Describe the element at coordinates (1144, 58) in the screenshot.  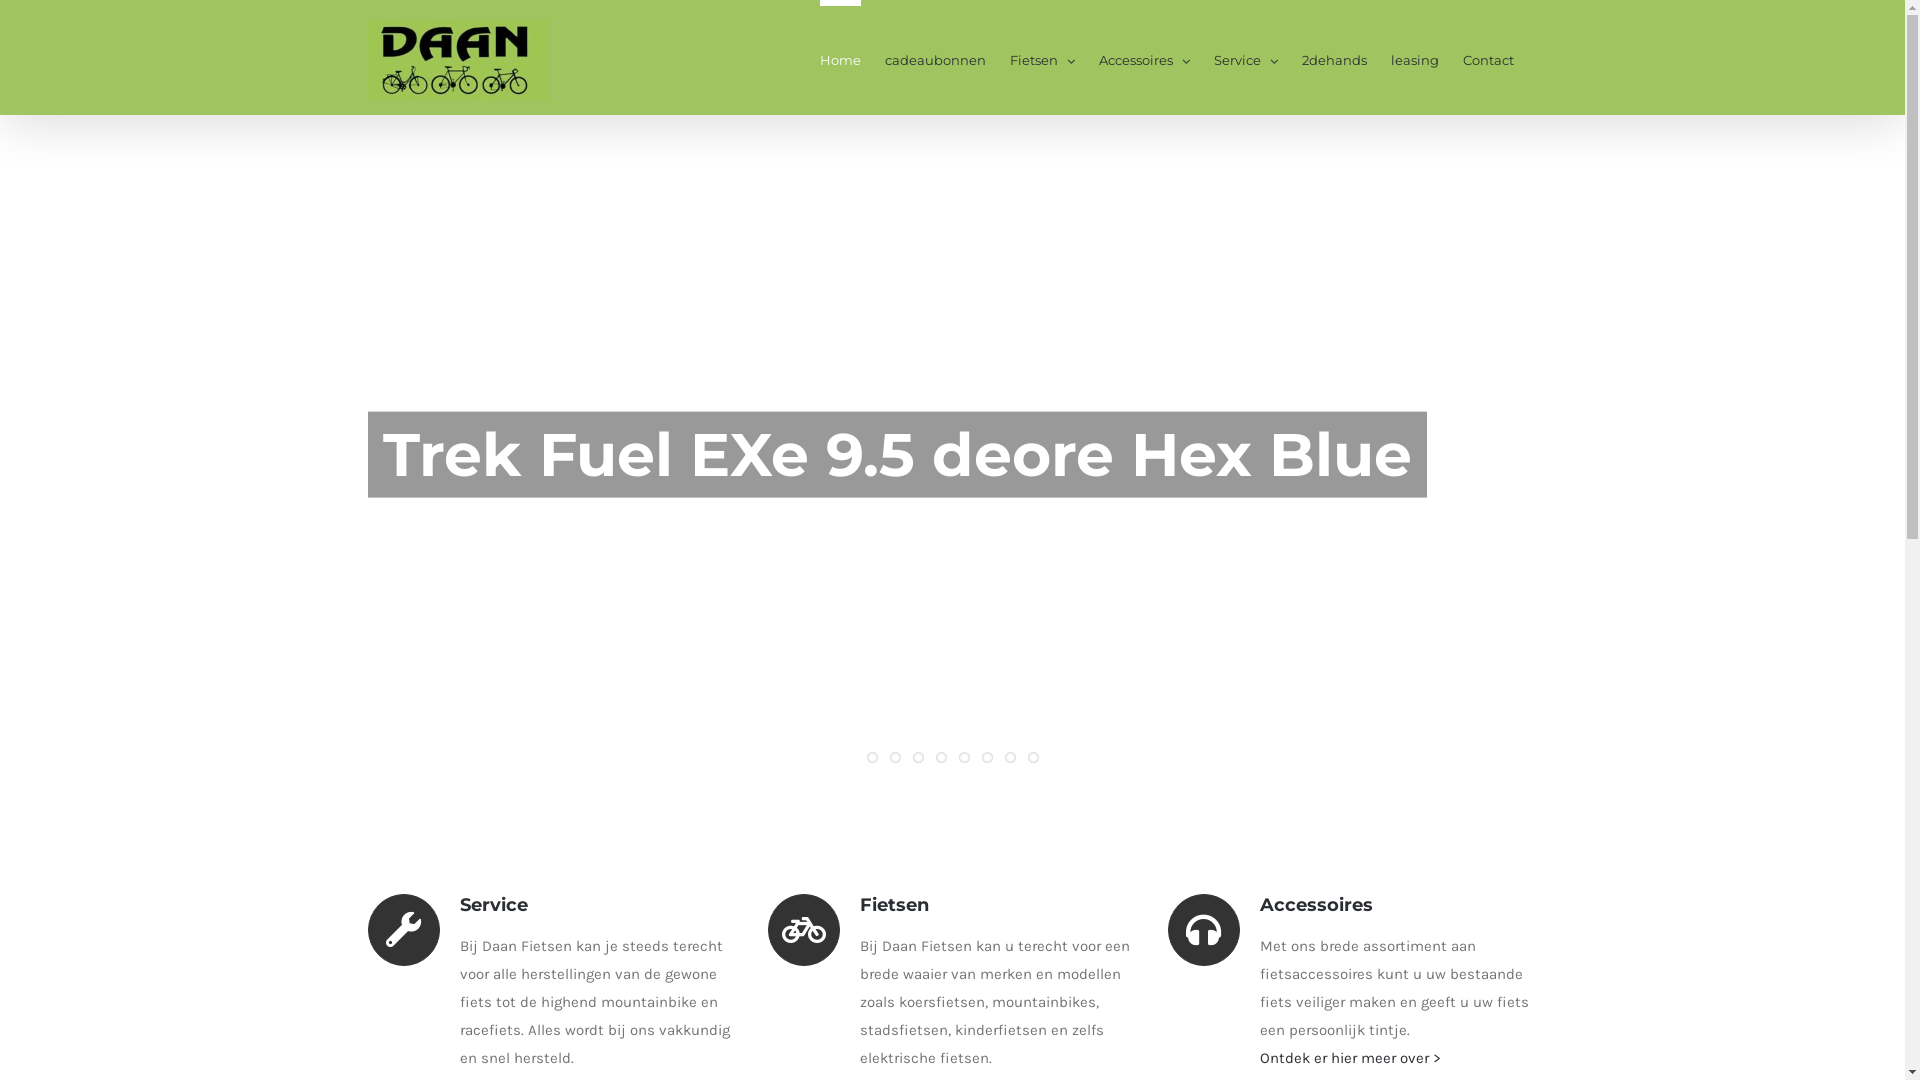
I see `Accessoires` at that location.